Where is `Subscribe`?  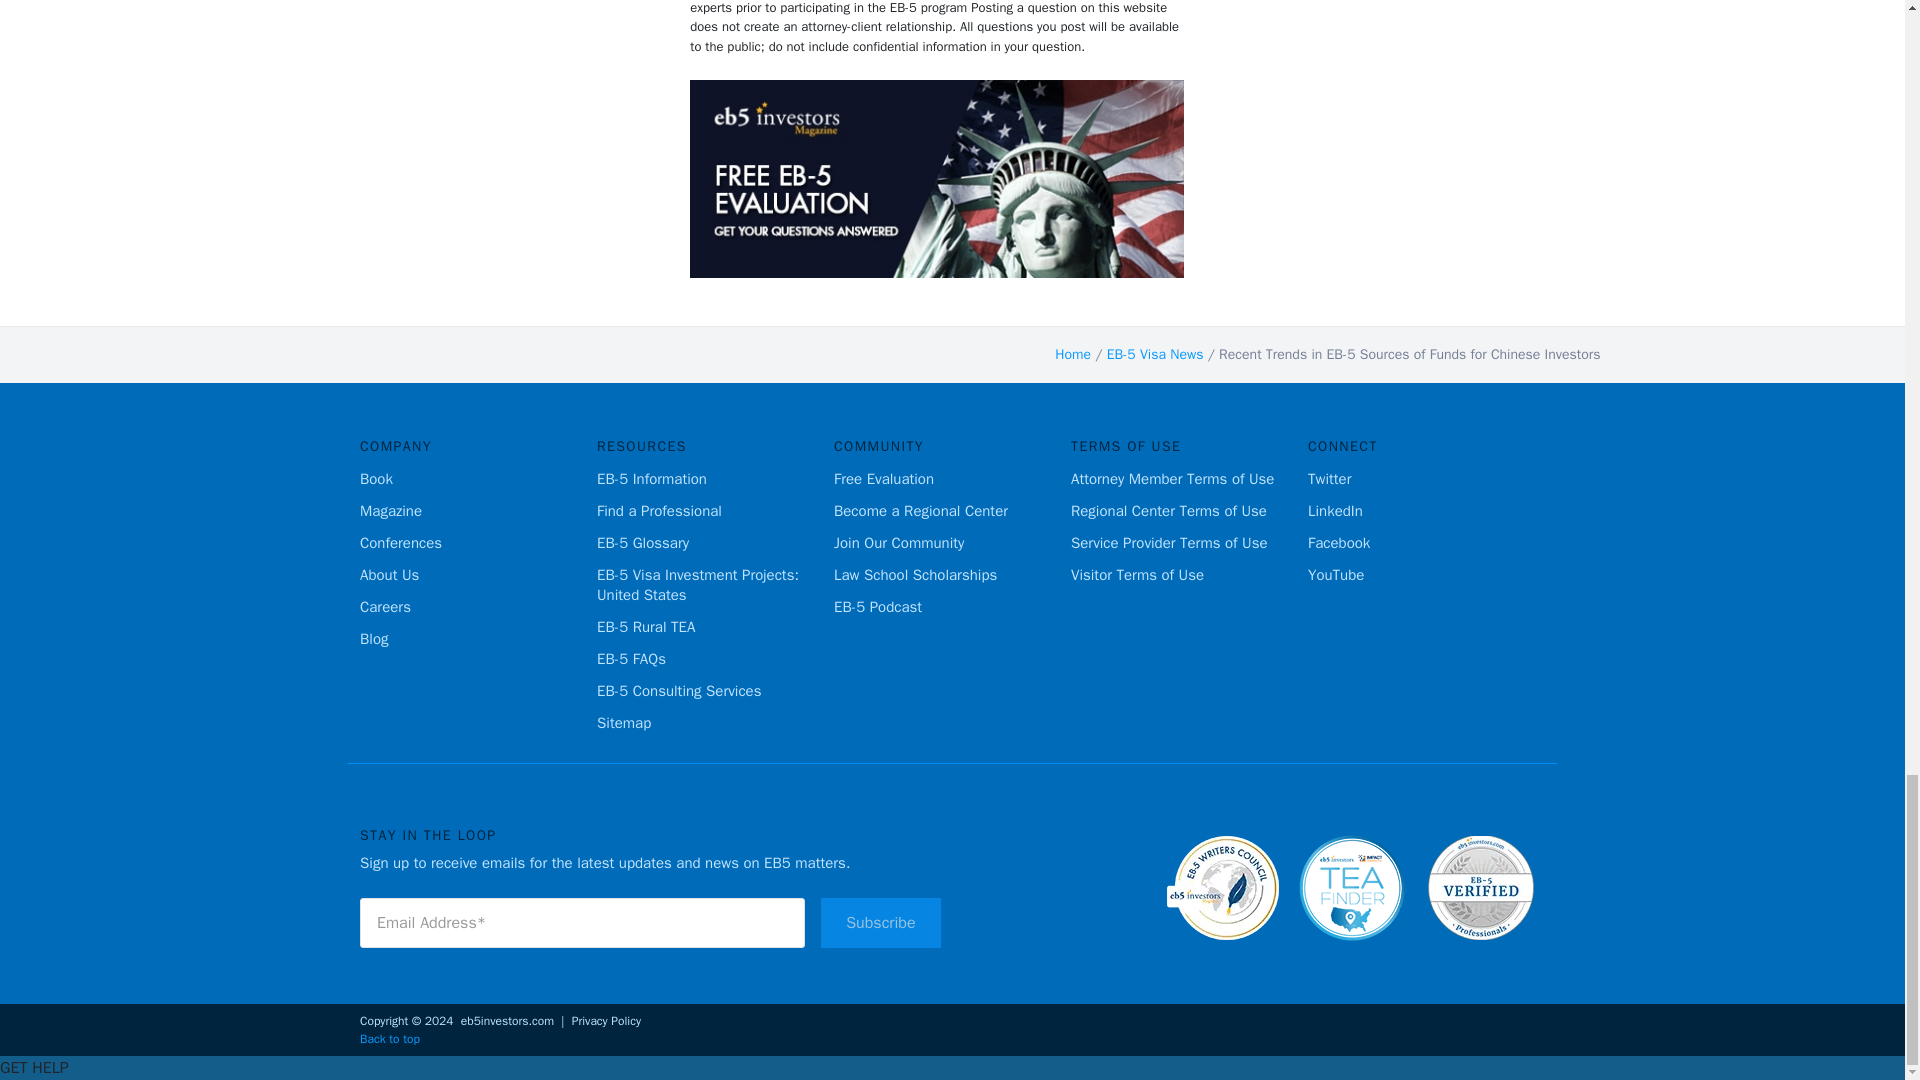 Subscribe is located at coordinates (880, 922).